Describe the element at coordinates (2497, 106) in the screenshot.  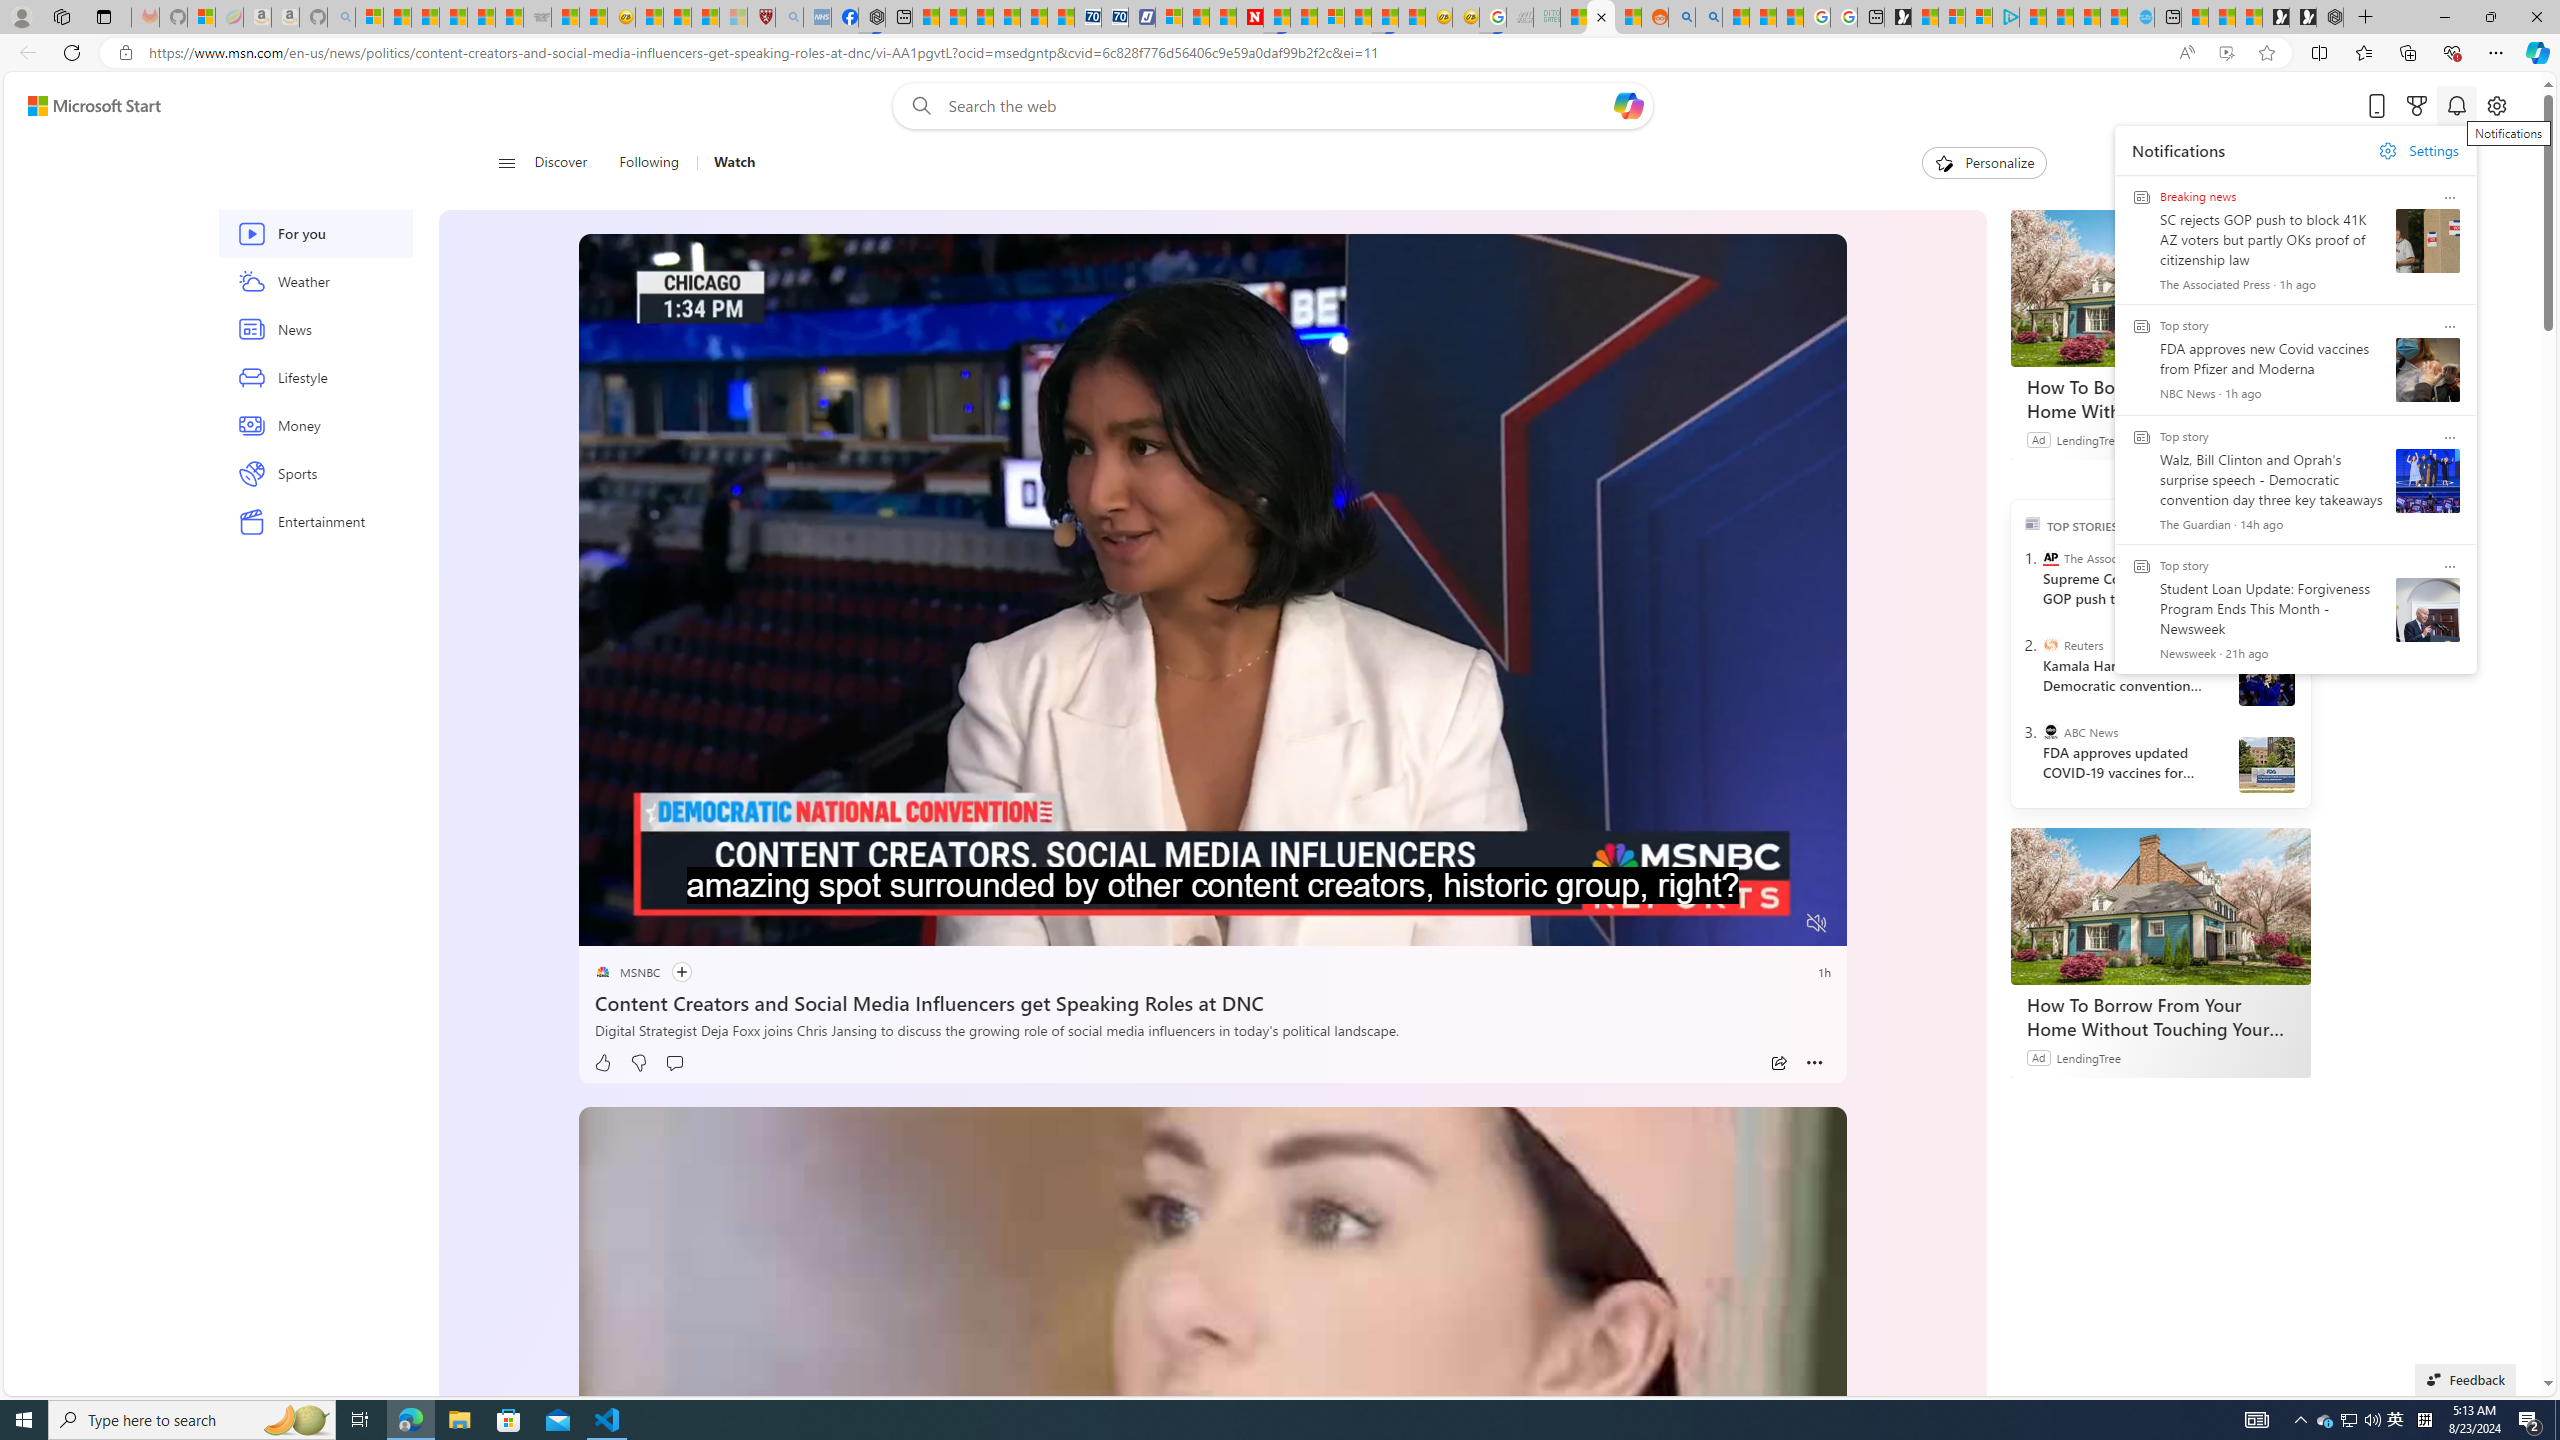
I see `Open settings` at that location.